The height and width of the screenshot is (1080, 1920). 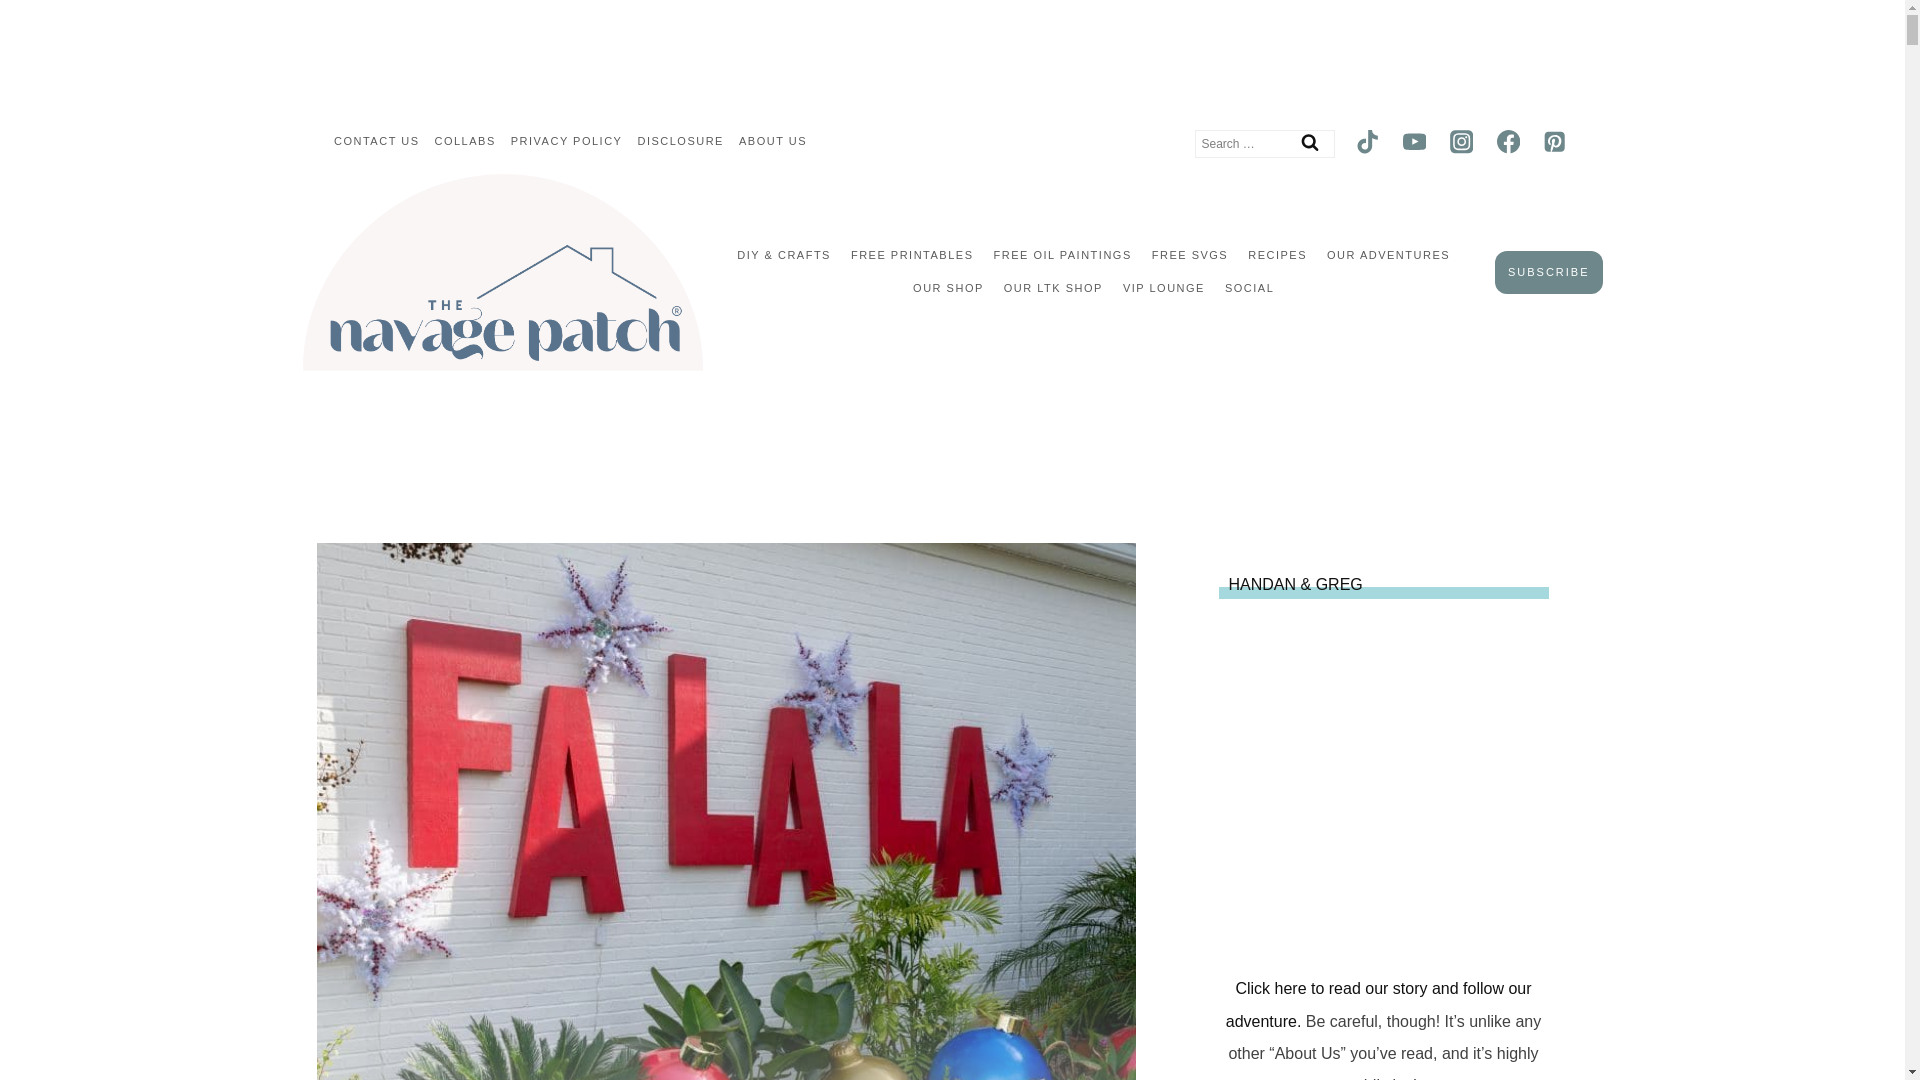 What do you see at coordinates (1278, 256) in the screenshot?
I see `RECIPES` at bounding box center [1278, 256].